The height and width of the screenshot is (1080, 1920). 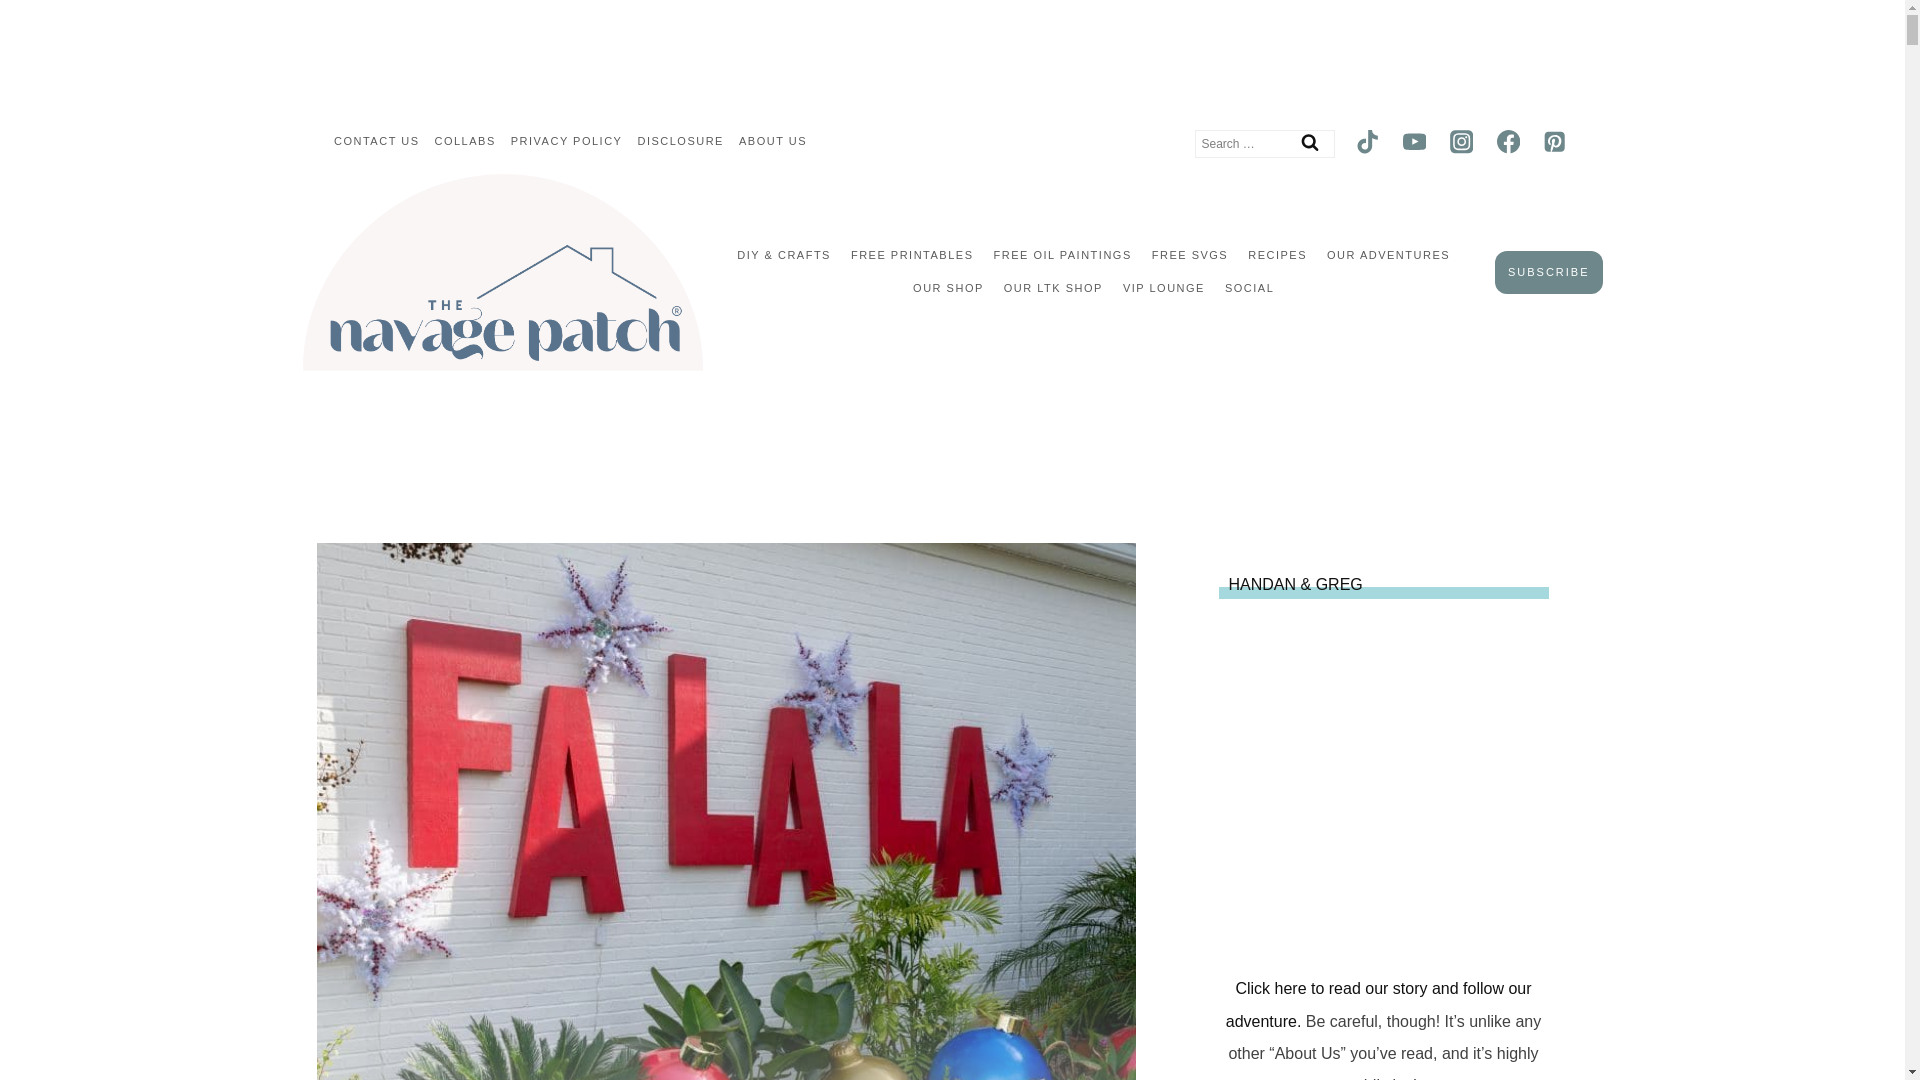 What do you see at coordinates (1278, 256) in the screenshot?
I see `RECIPES` at bounding box center [1278, 256].